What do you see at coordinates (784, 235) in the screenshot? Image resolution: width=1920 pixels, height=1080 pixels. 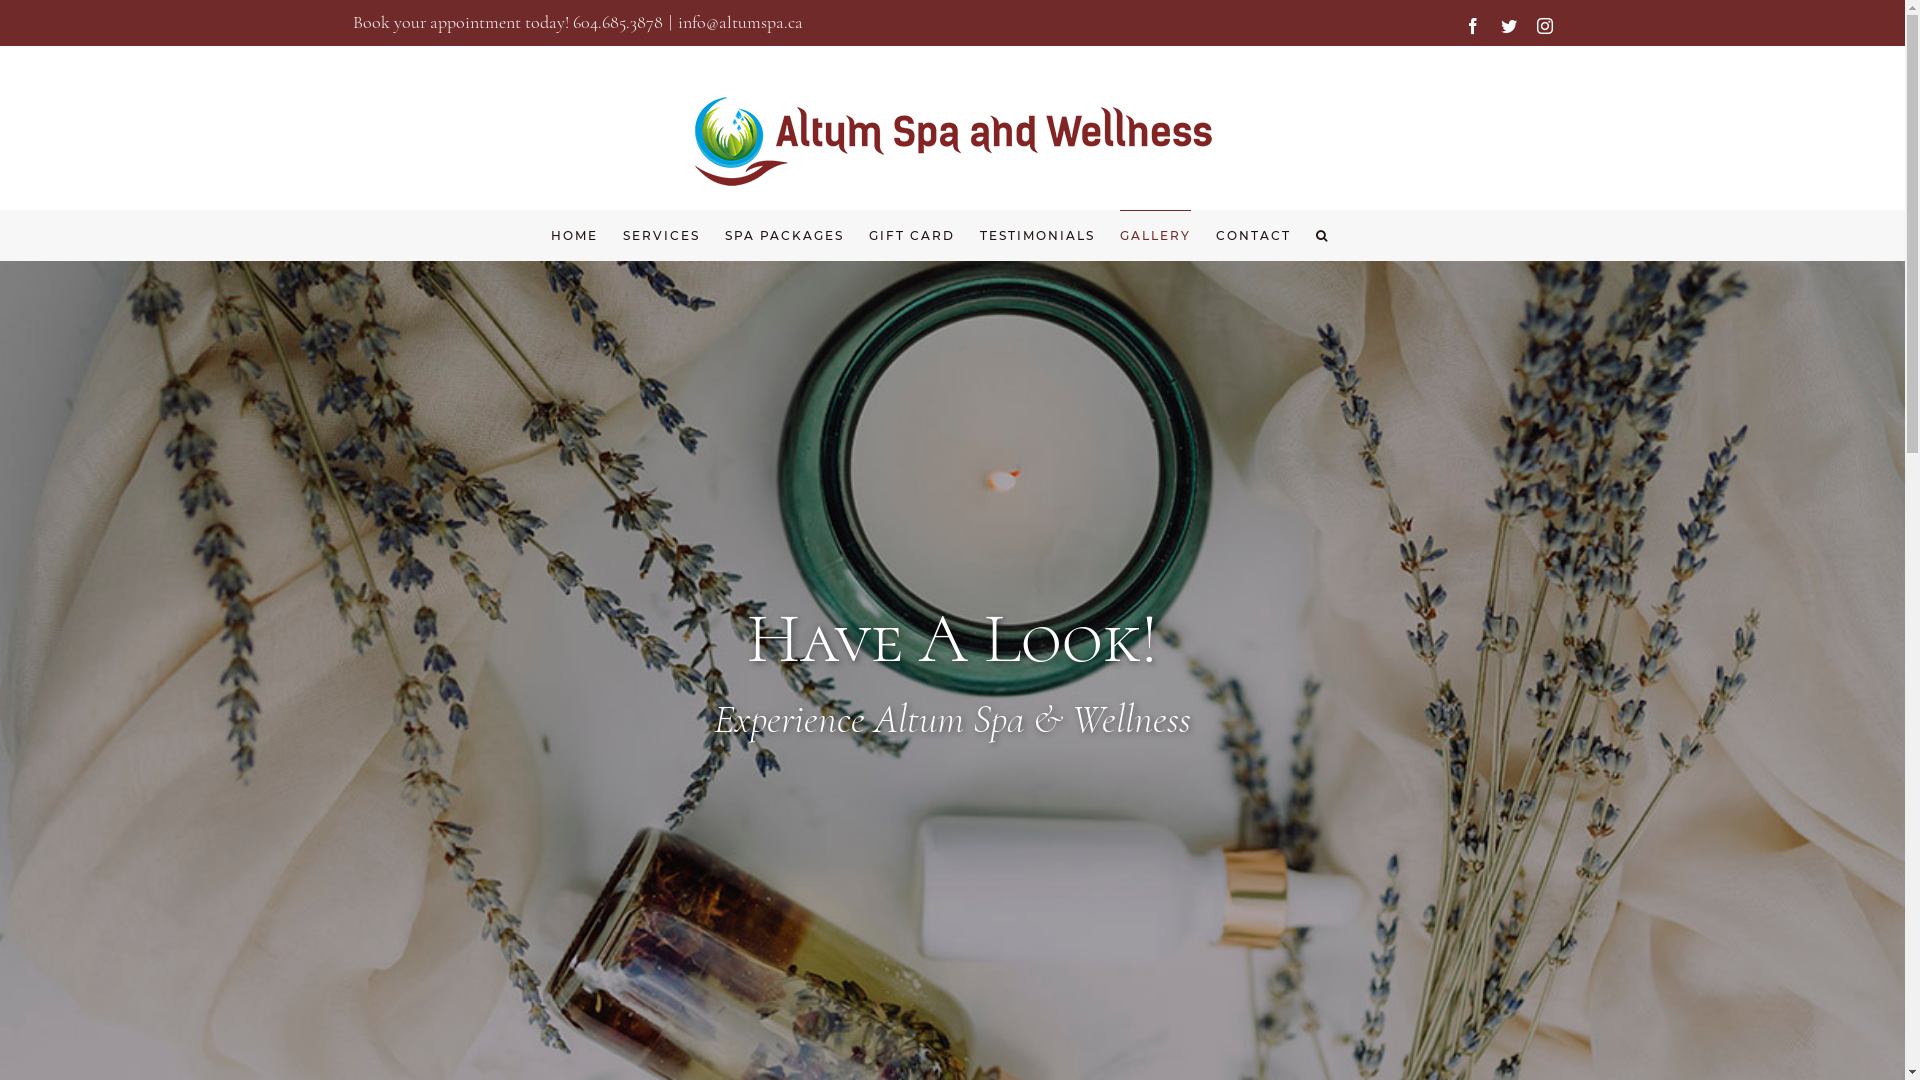 I see `SPA PACKAGES` at bounding box center [784, 235].